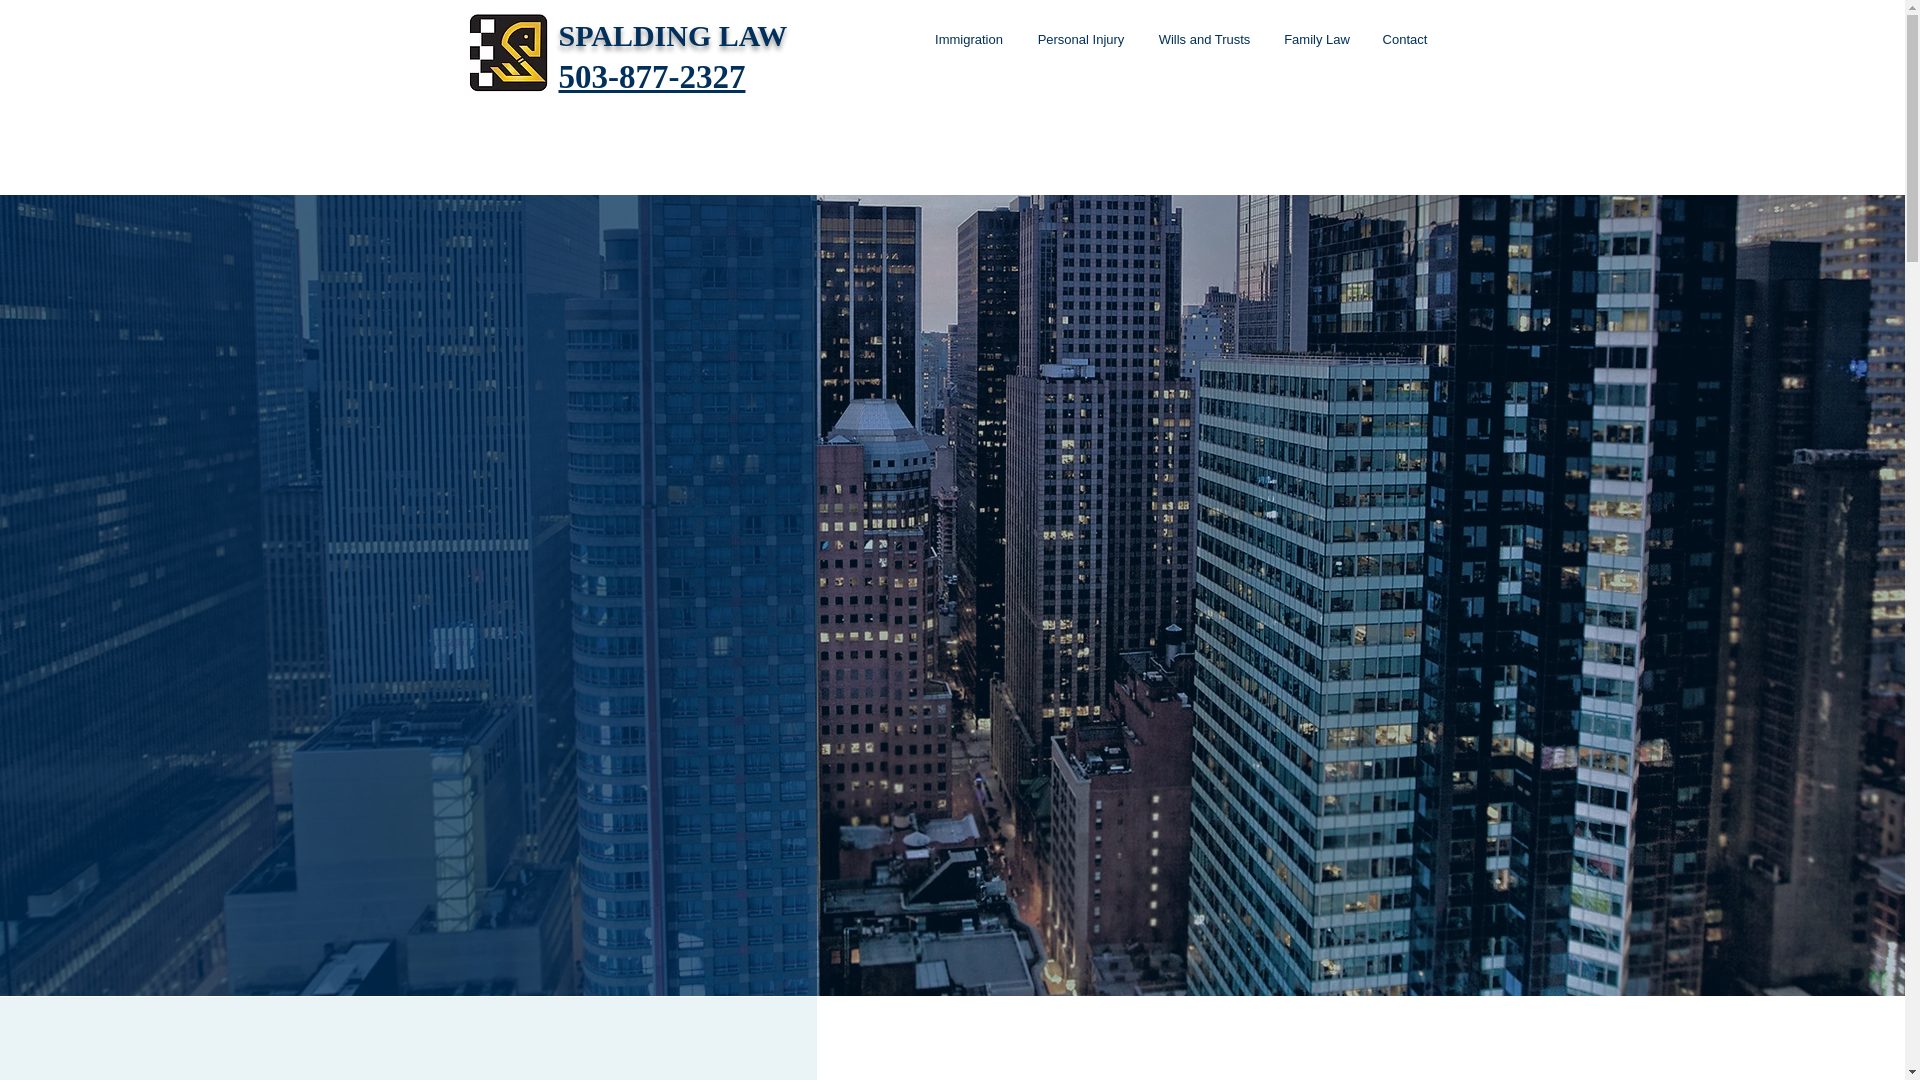 This screenshot has width=1920, height=1080. Describe the element at coordinates (969, 40) in the screenshot. I see `Immigration` at that location.